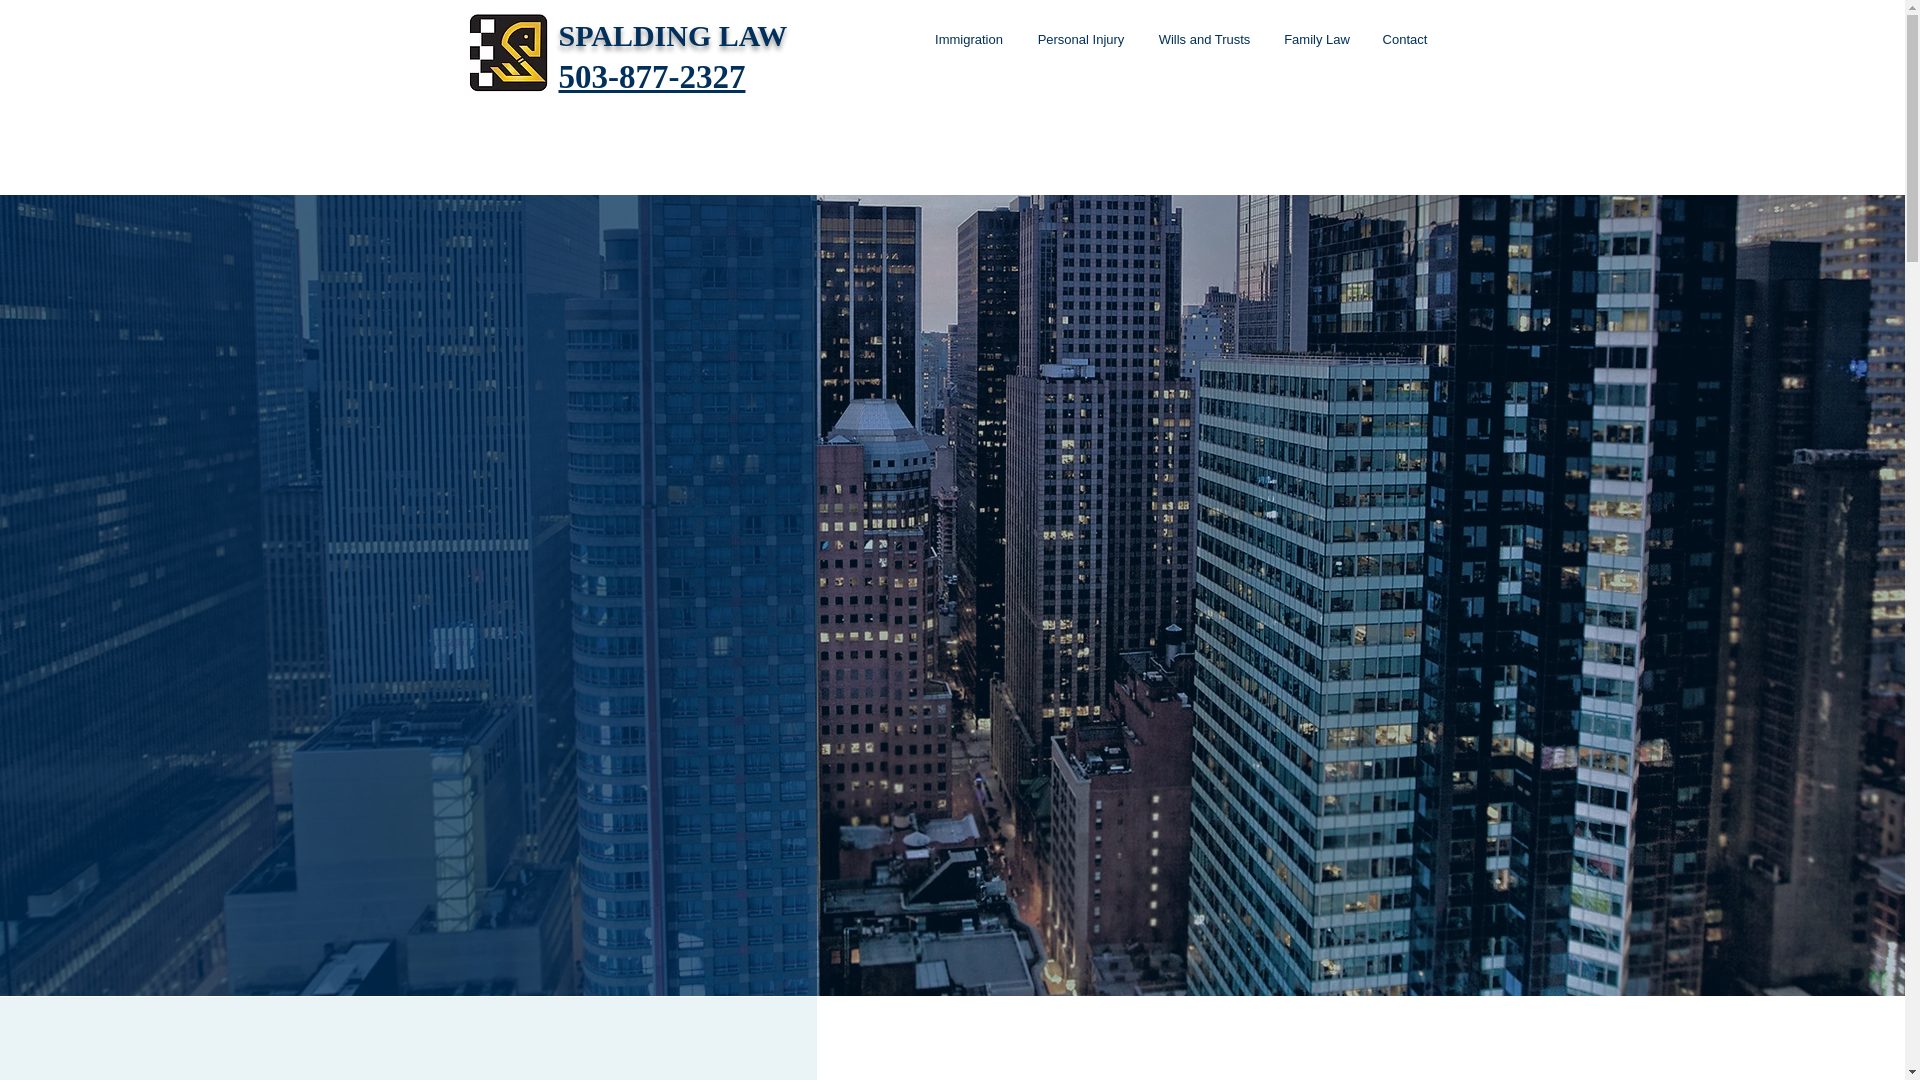 This screenshot has width=1920, height=1080. Describe the element at coordinates (969, 40) in the screenshot. I see `Immigration` at that location.